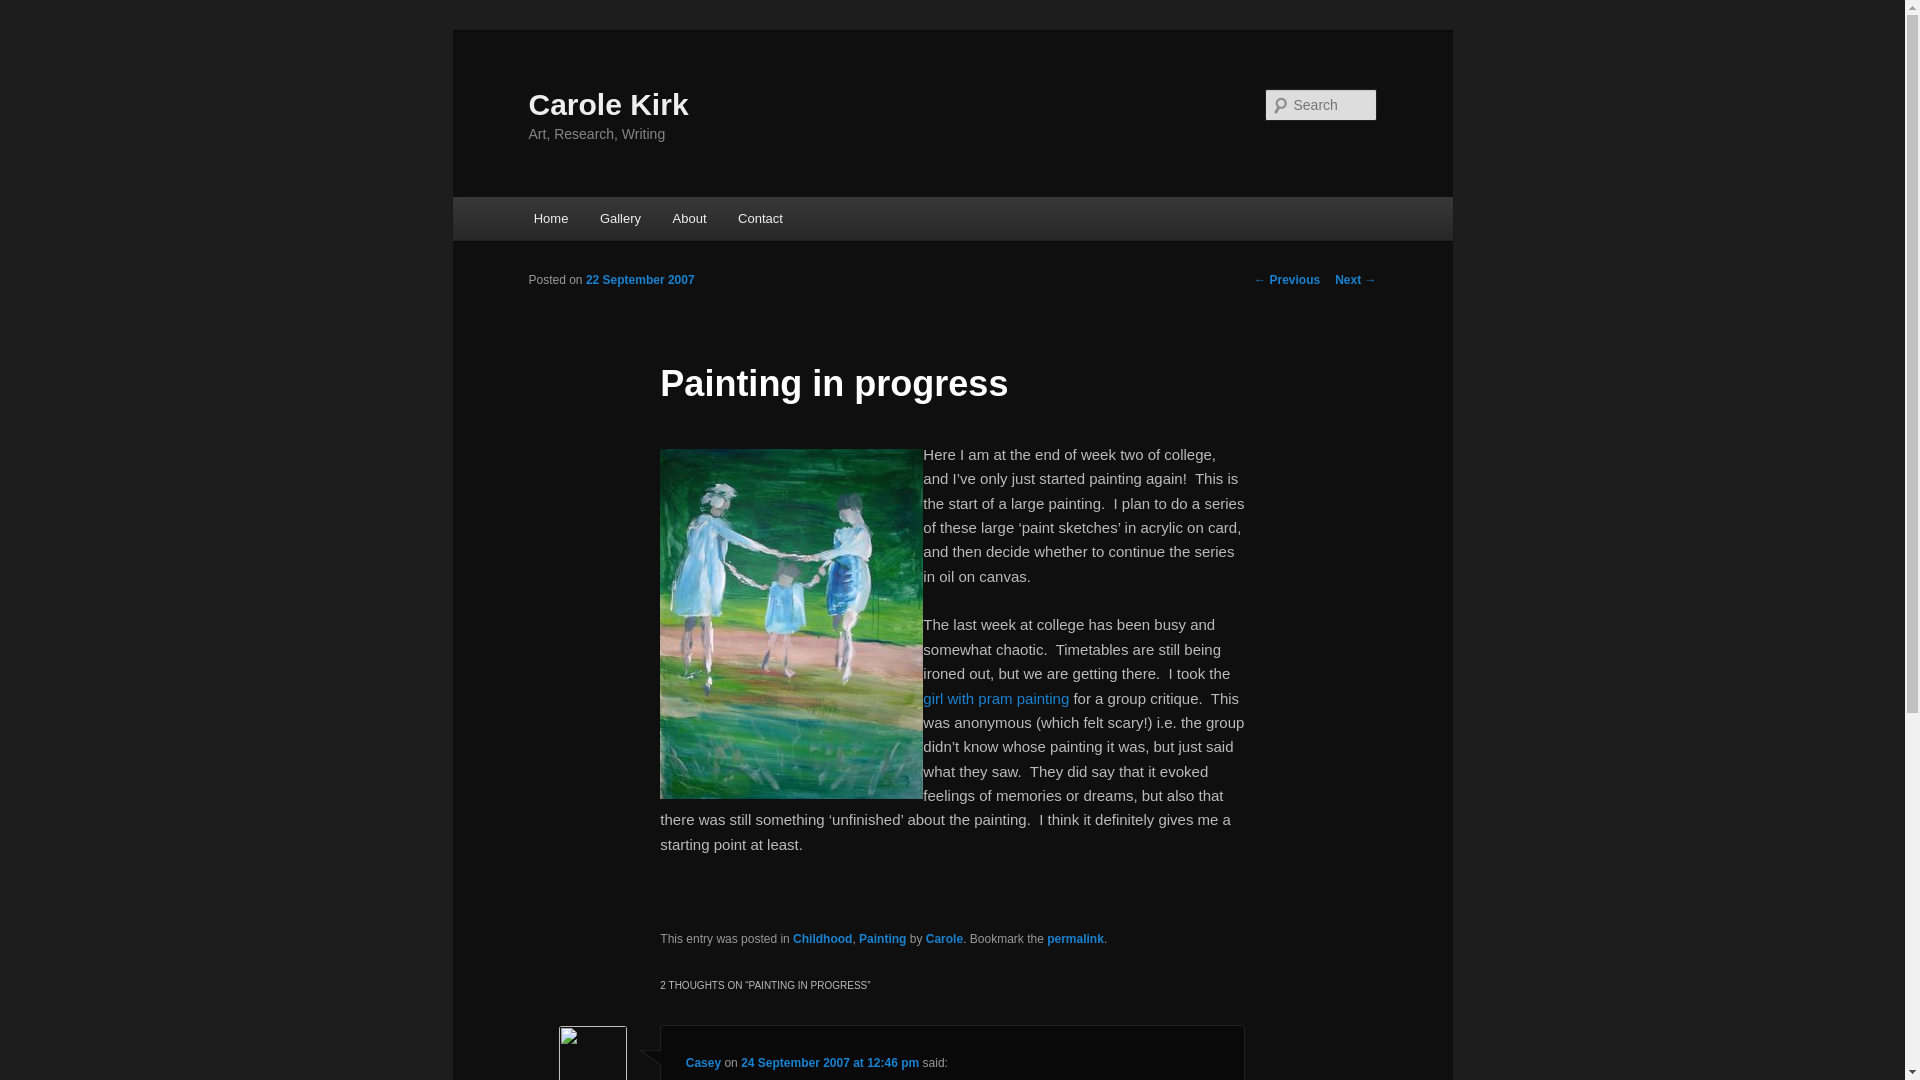 This screenshot has height=1080, width=1920. I want to click on Carole Kirk, so click(608, 104).